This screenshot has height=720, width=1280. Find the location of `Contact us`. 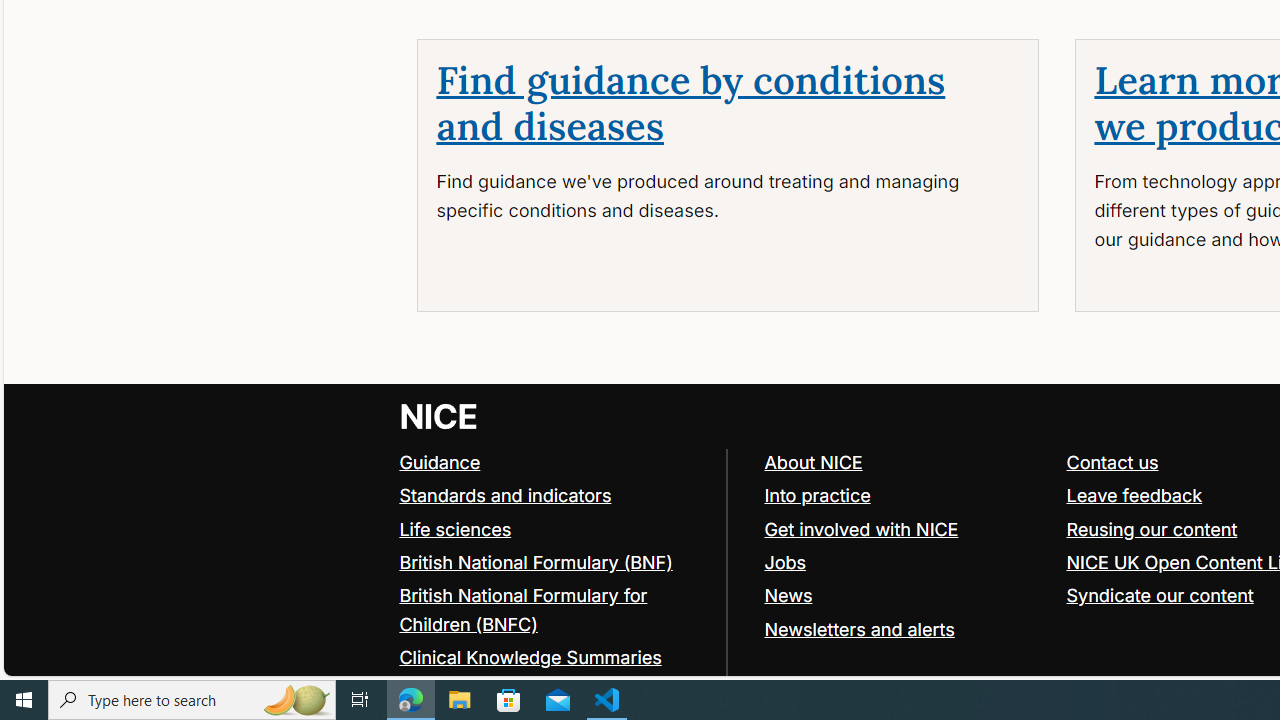

Contact us is located at coordinates (1112, 462).